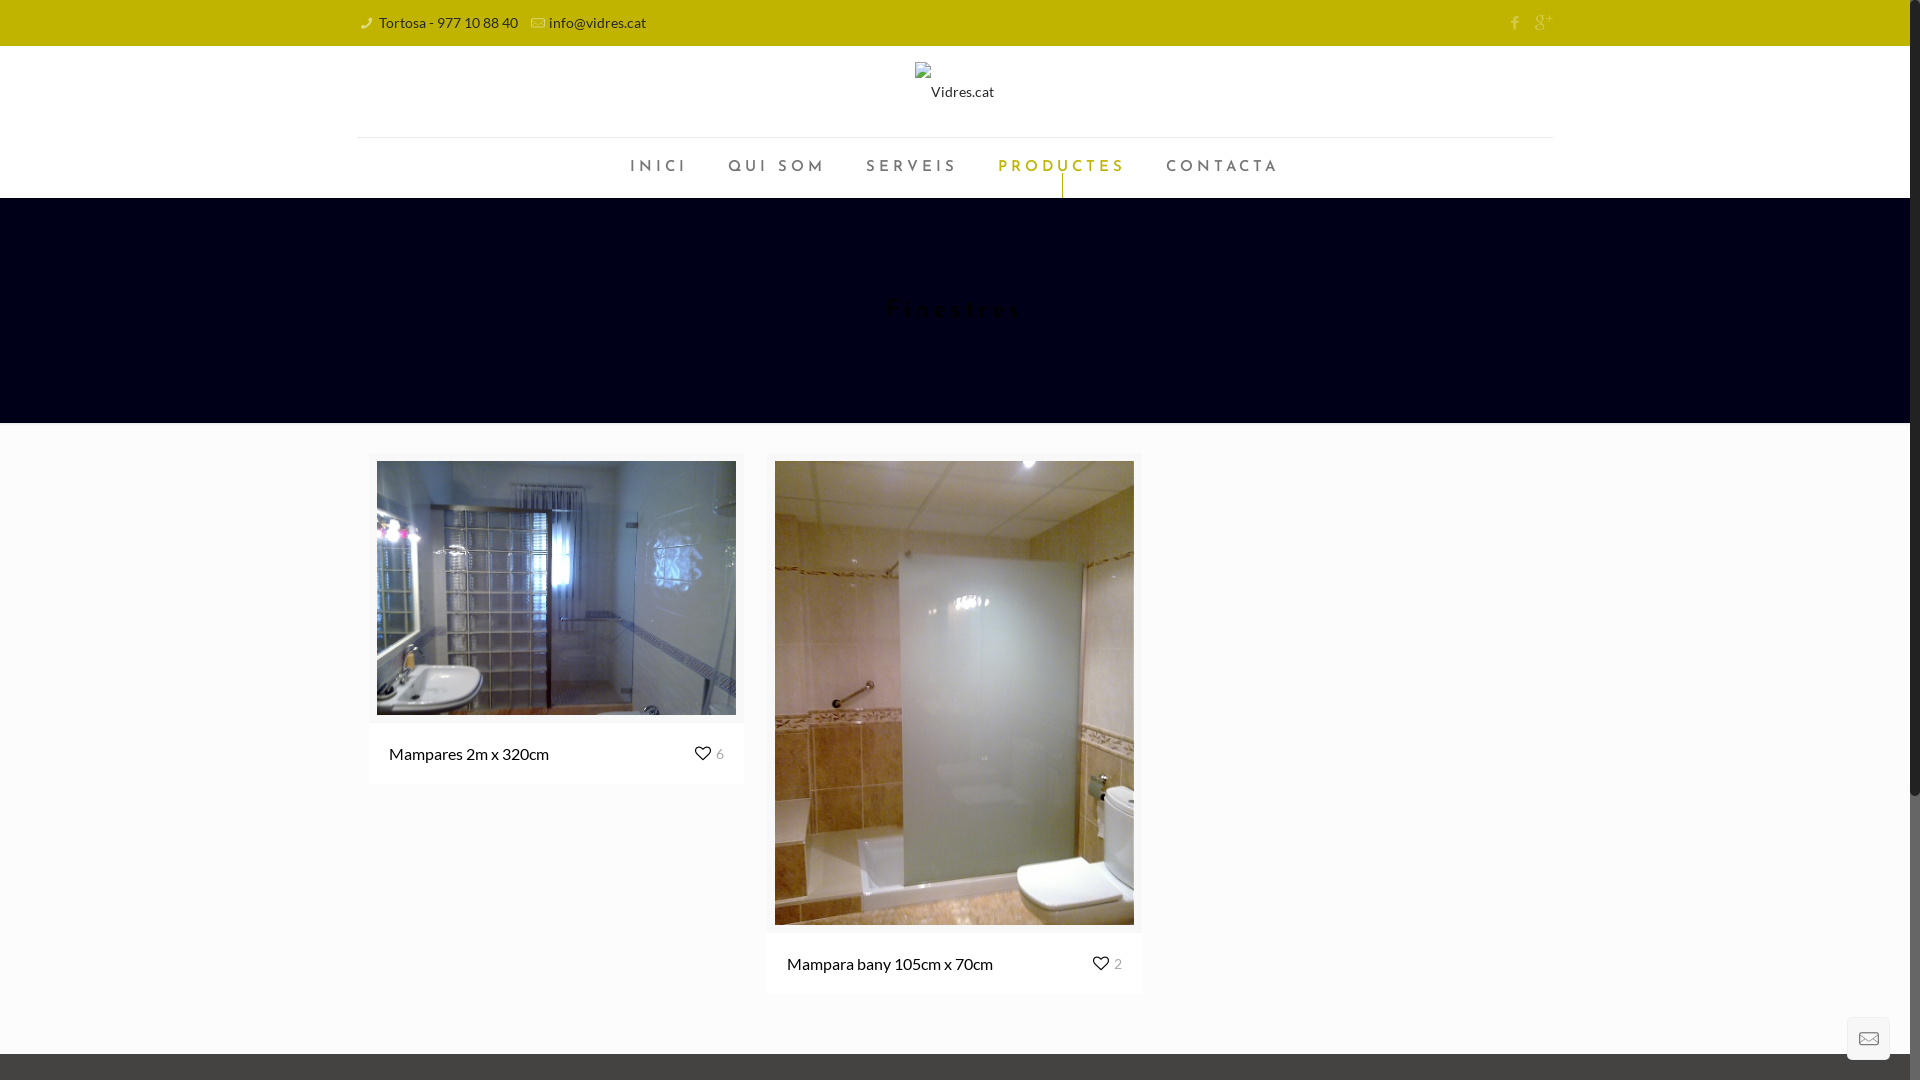  Describe the element at coordinates (448, 22) in the screenshot. I see `Tortosa - 977 10 88 40` at that location.